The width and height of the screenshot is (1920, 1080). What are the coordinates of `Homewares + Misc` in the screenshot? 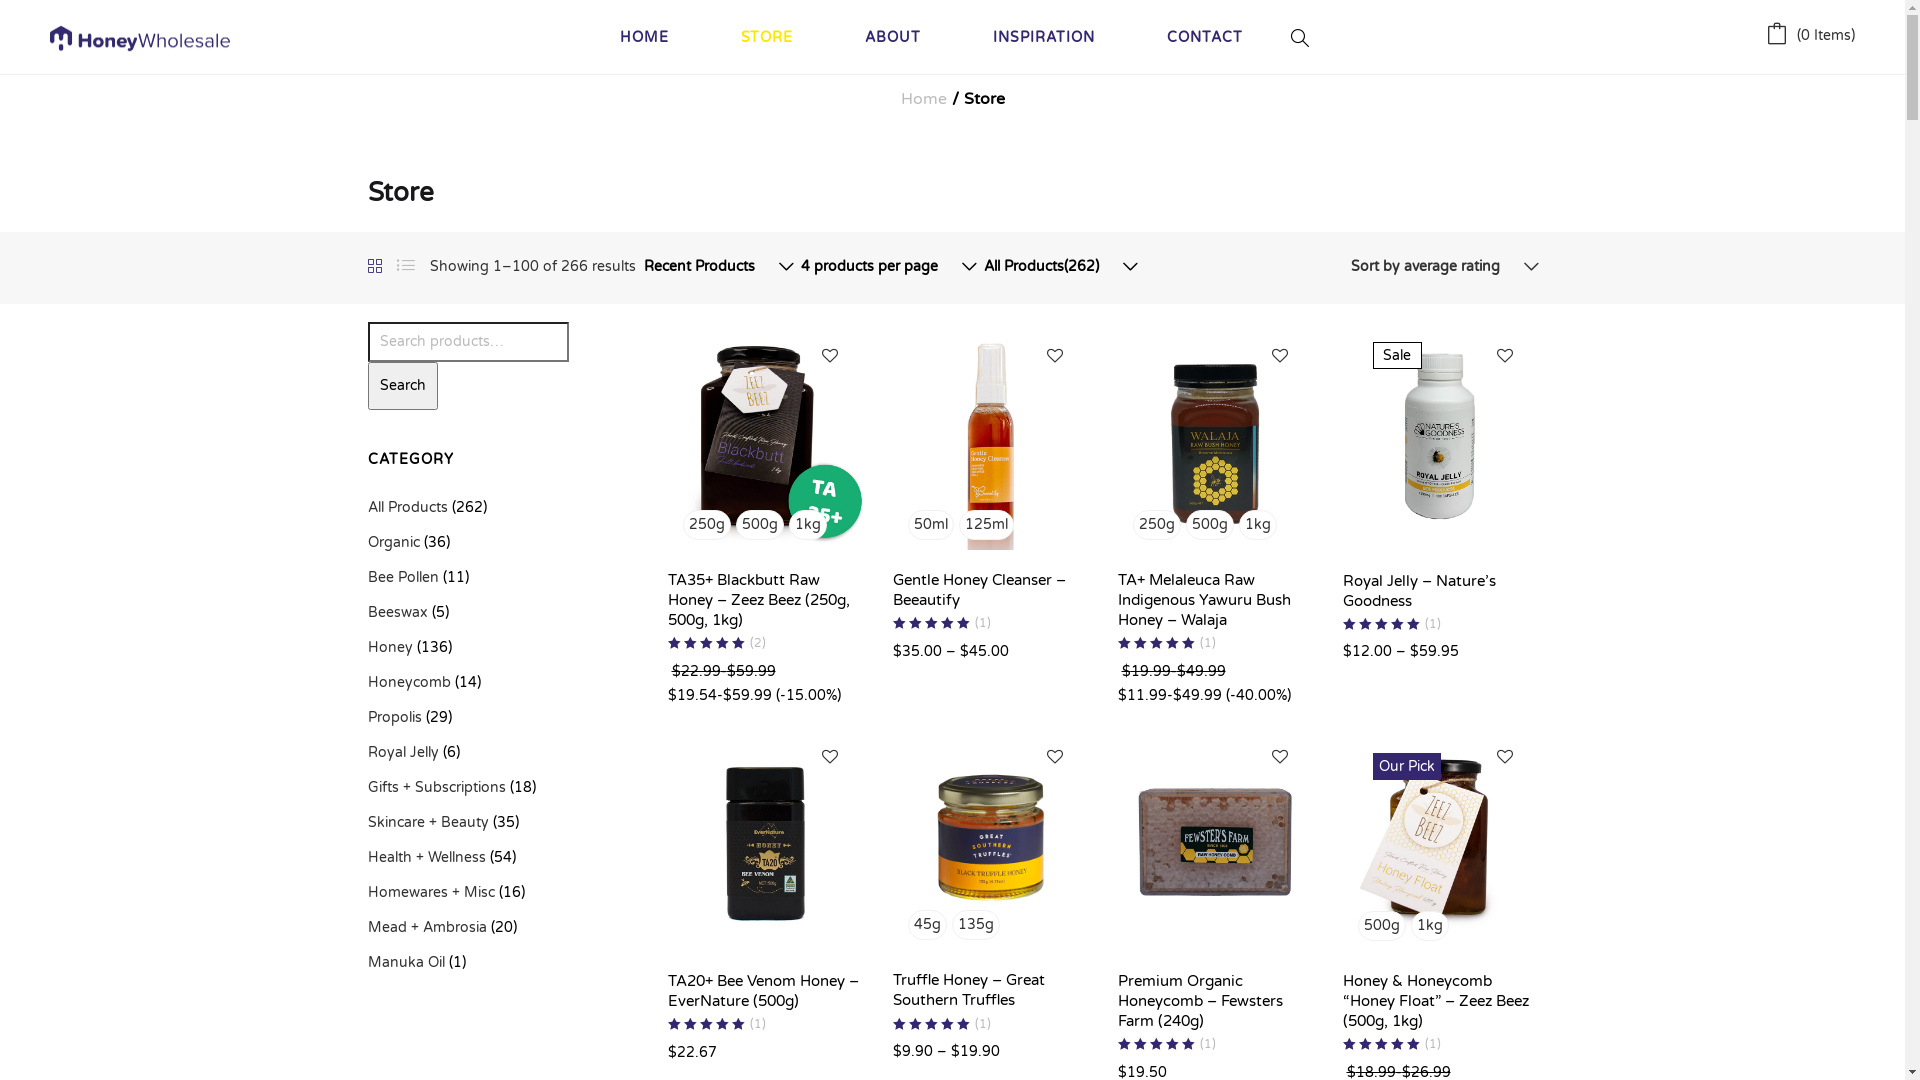 It's located at (432, 892).